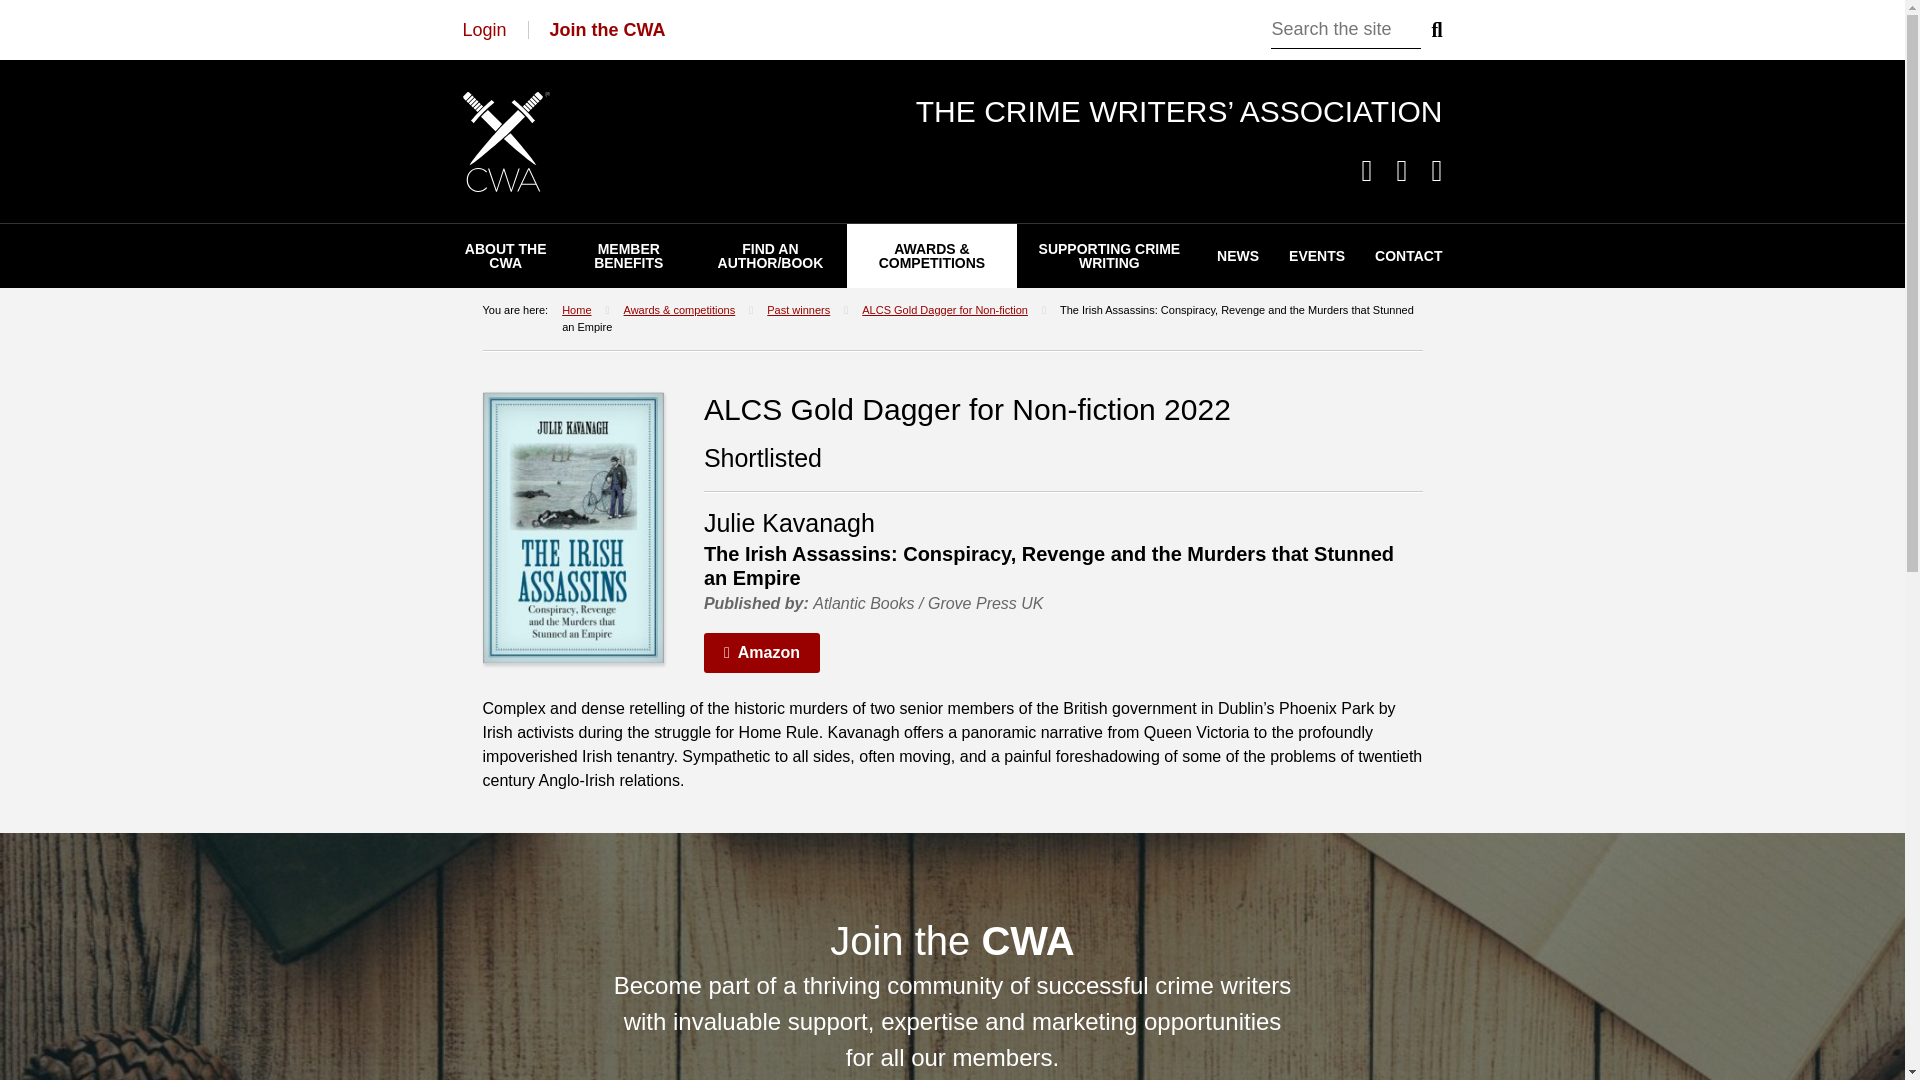  Describe the element at coordinates (628, 256) in the screenshot. I see `MEMBER BENEFITS` at that location.